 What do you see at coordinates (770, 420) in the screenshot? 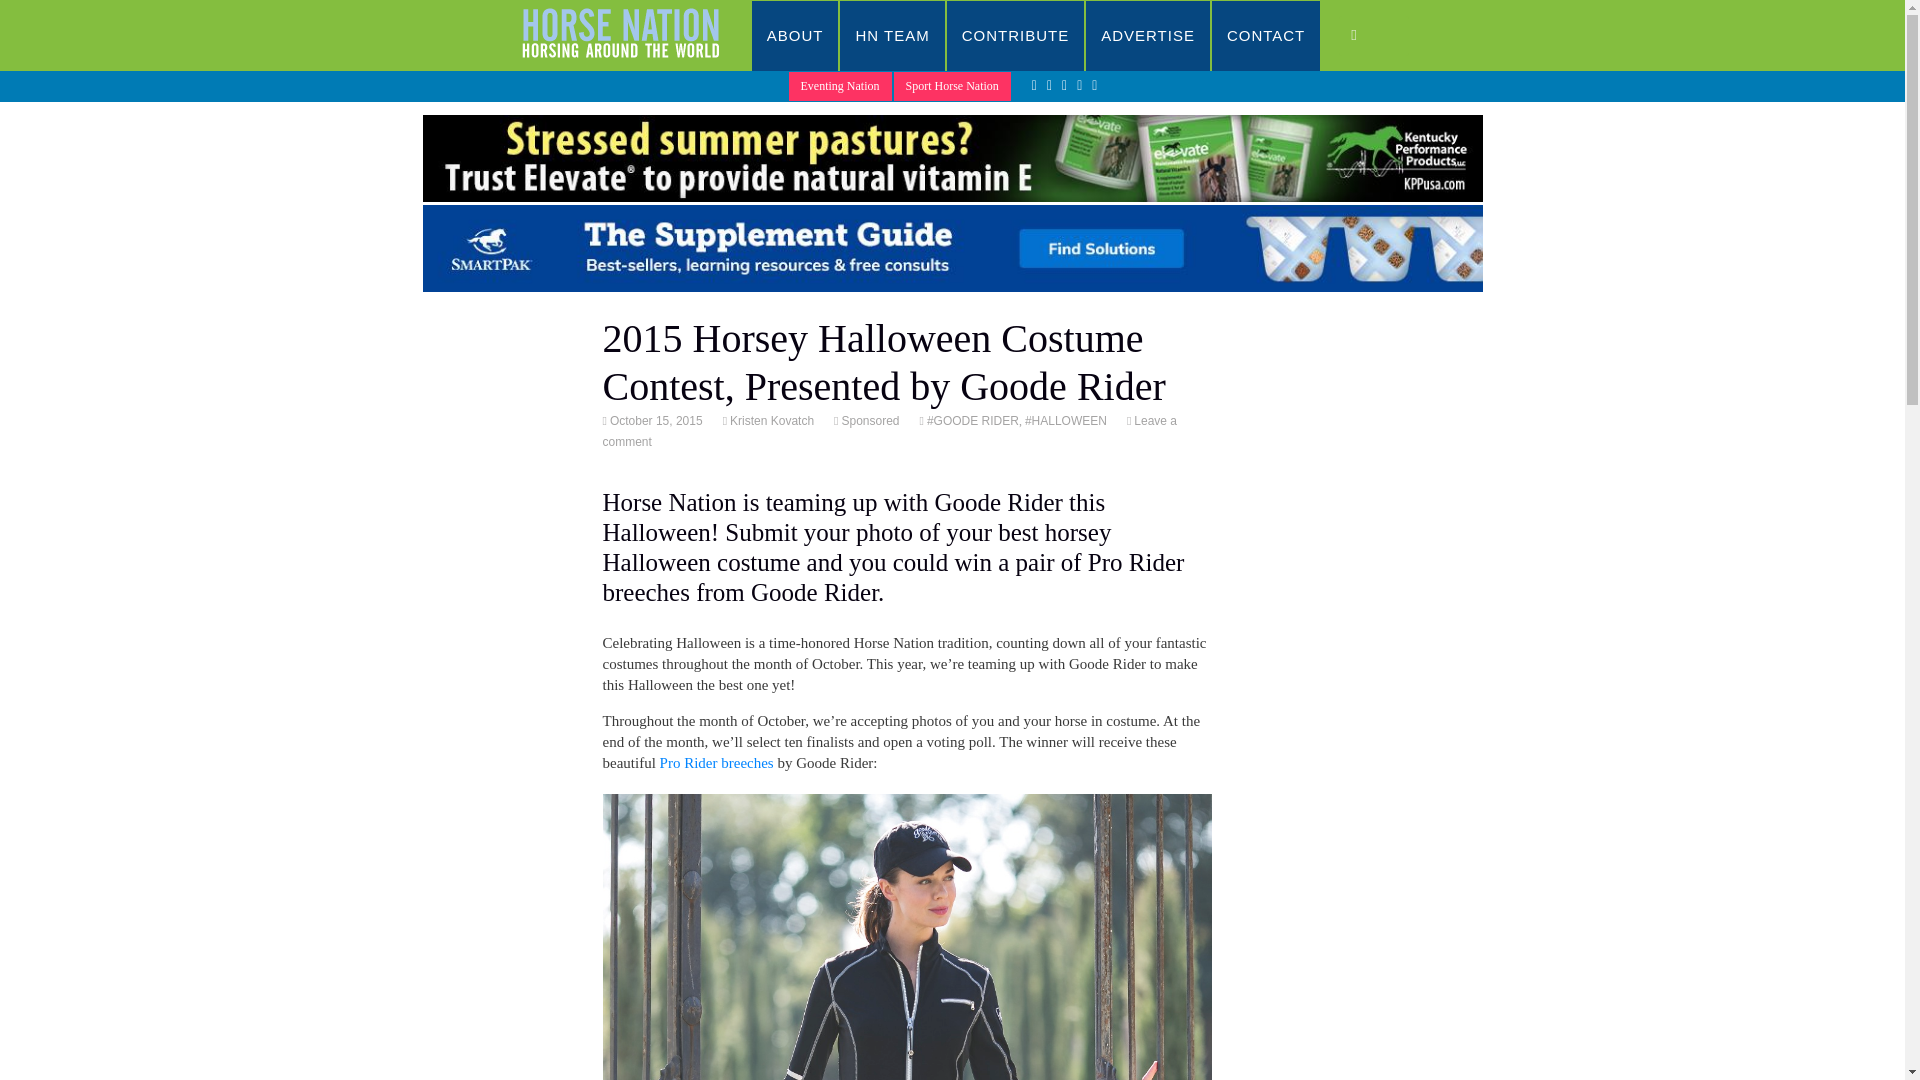
I see `Kristen Kovatch` at bounding box center [770, 420].